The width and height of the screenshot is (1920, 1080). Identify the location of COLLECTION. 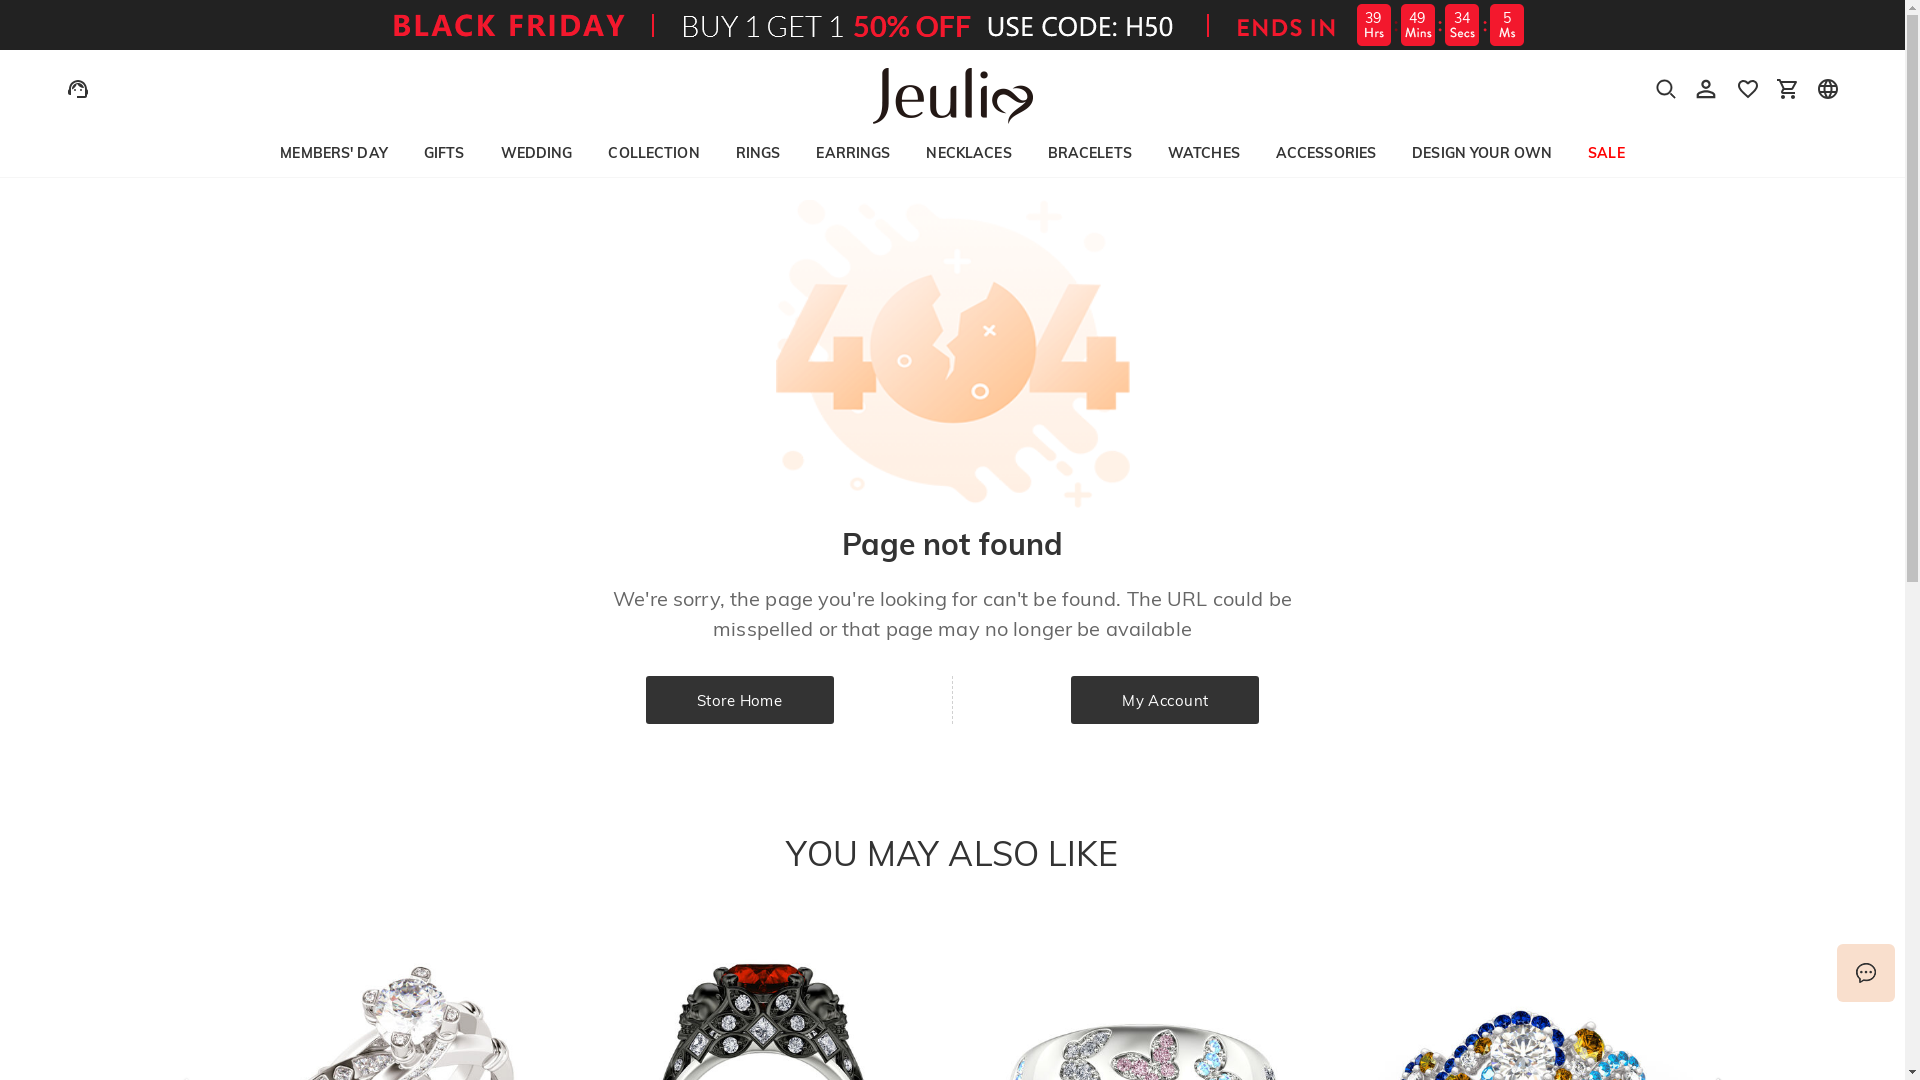
(654, 153).